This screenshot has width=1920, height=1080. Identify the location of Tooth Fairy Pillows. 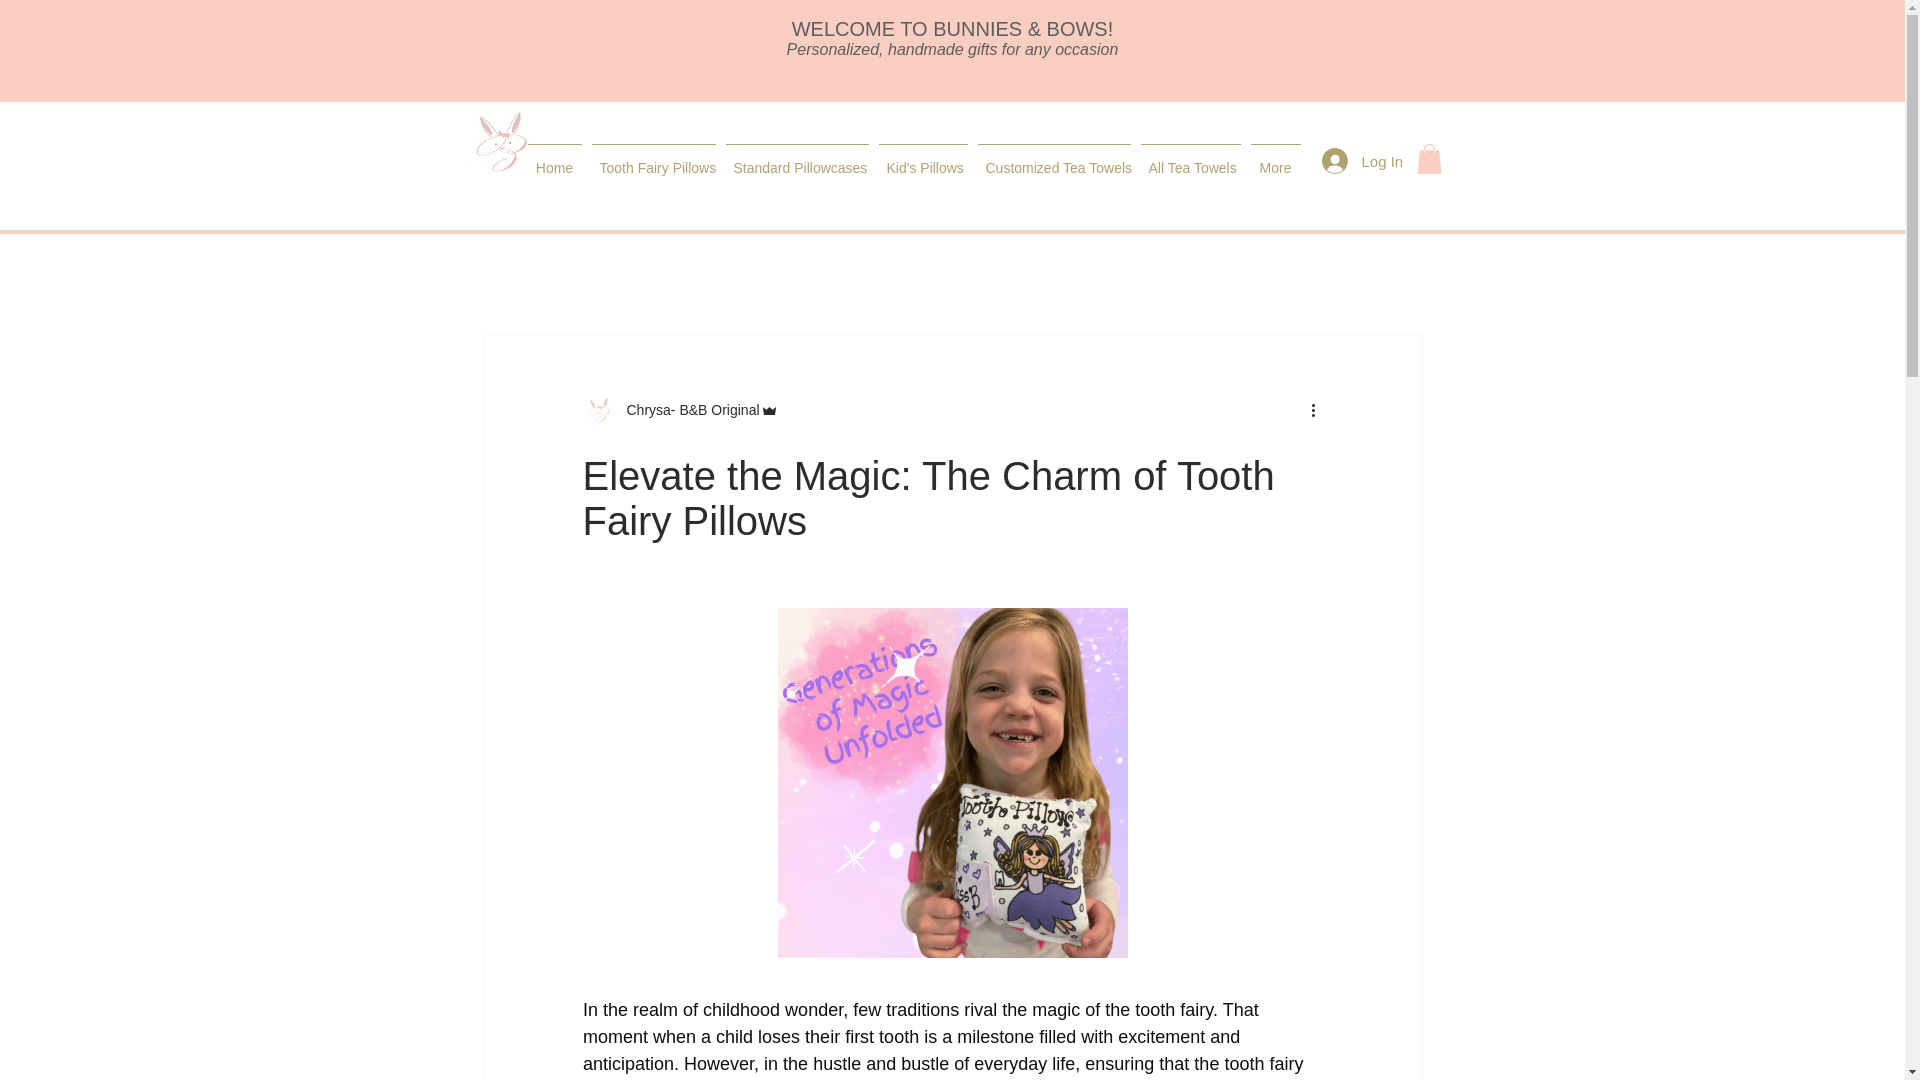
(652, 158).